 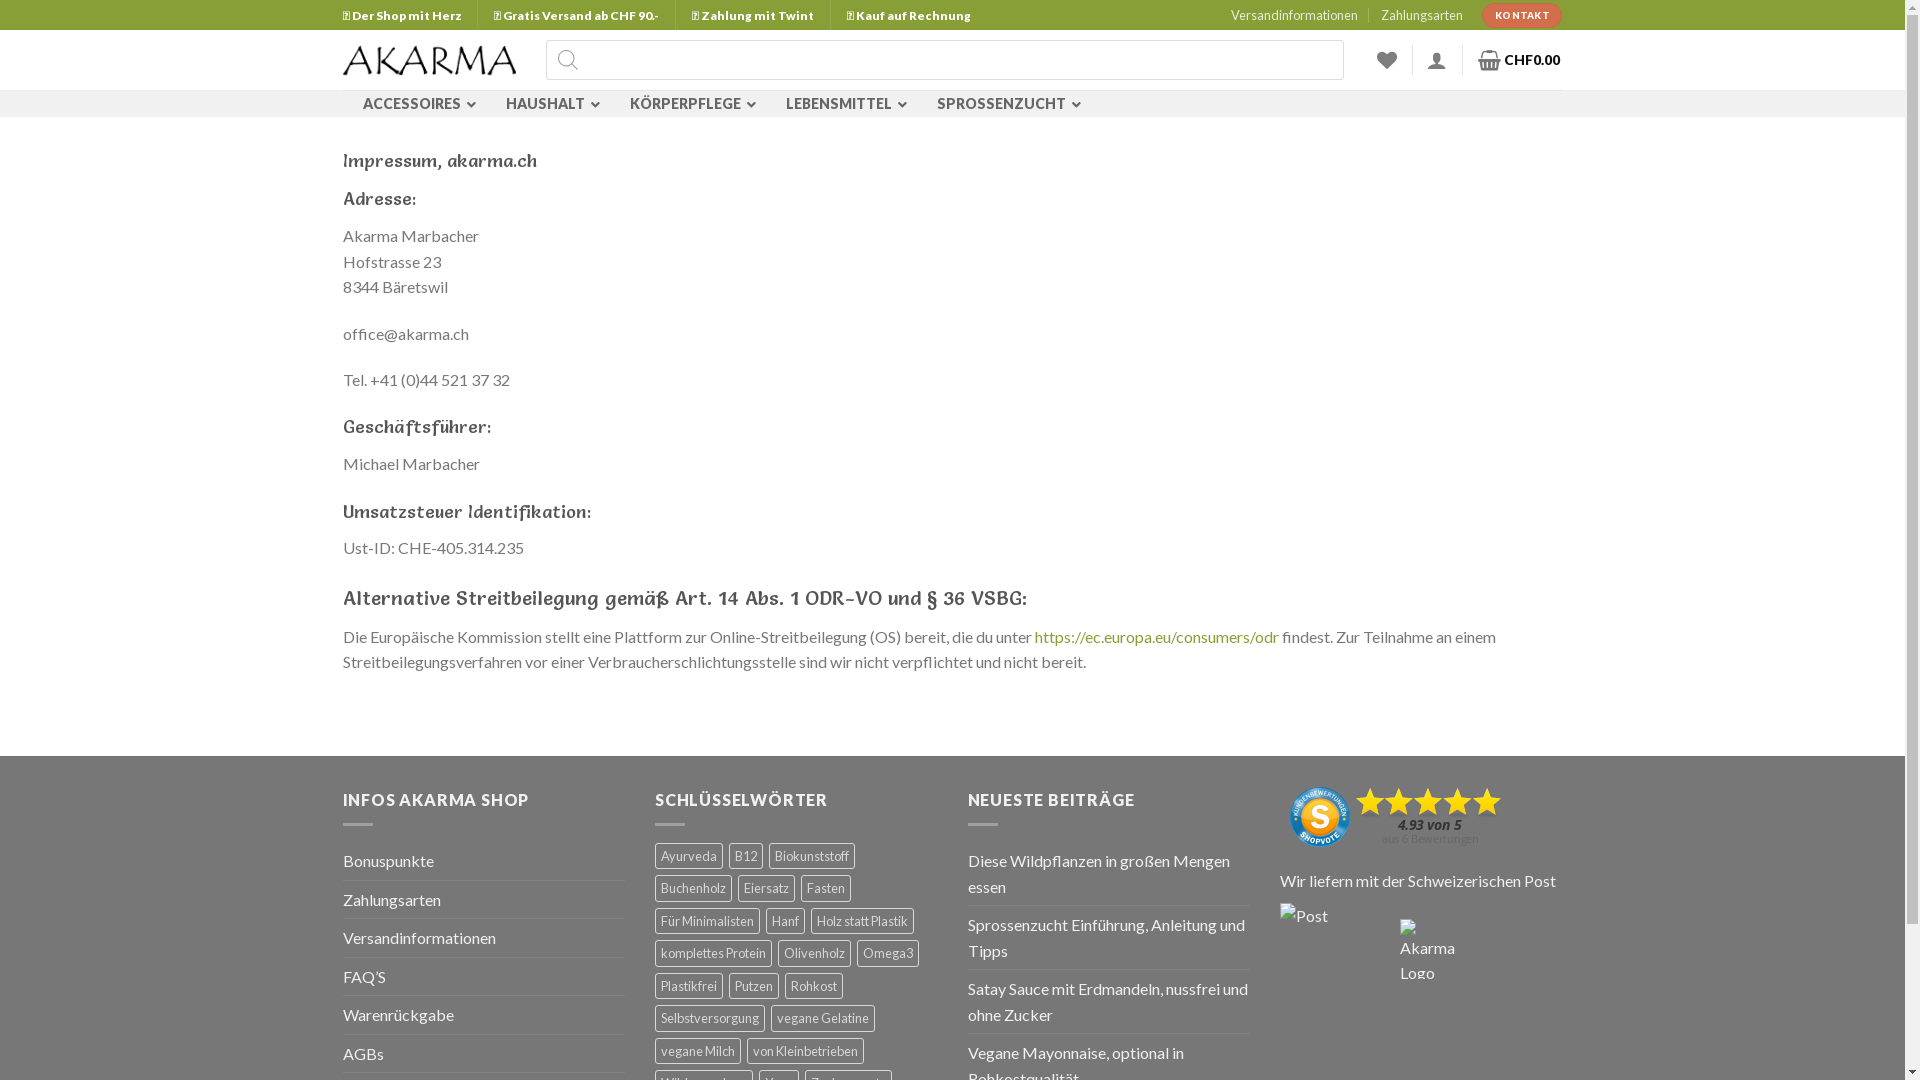 I want to click on Holz statt Plastik, so click(x=862, y=921).